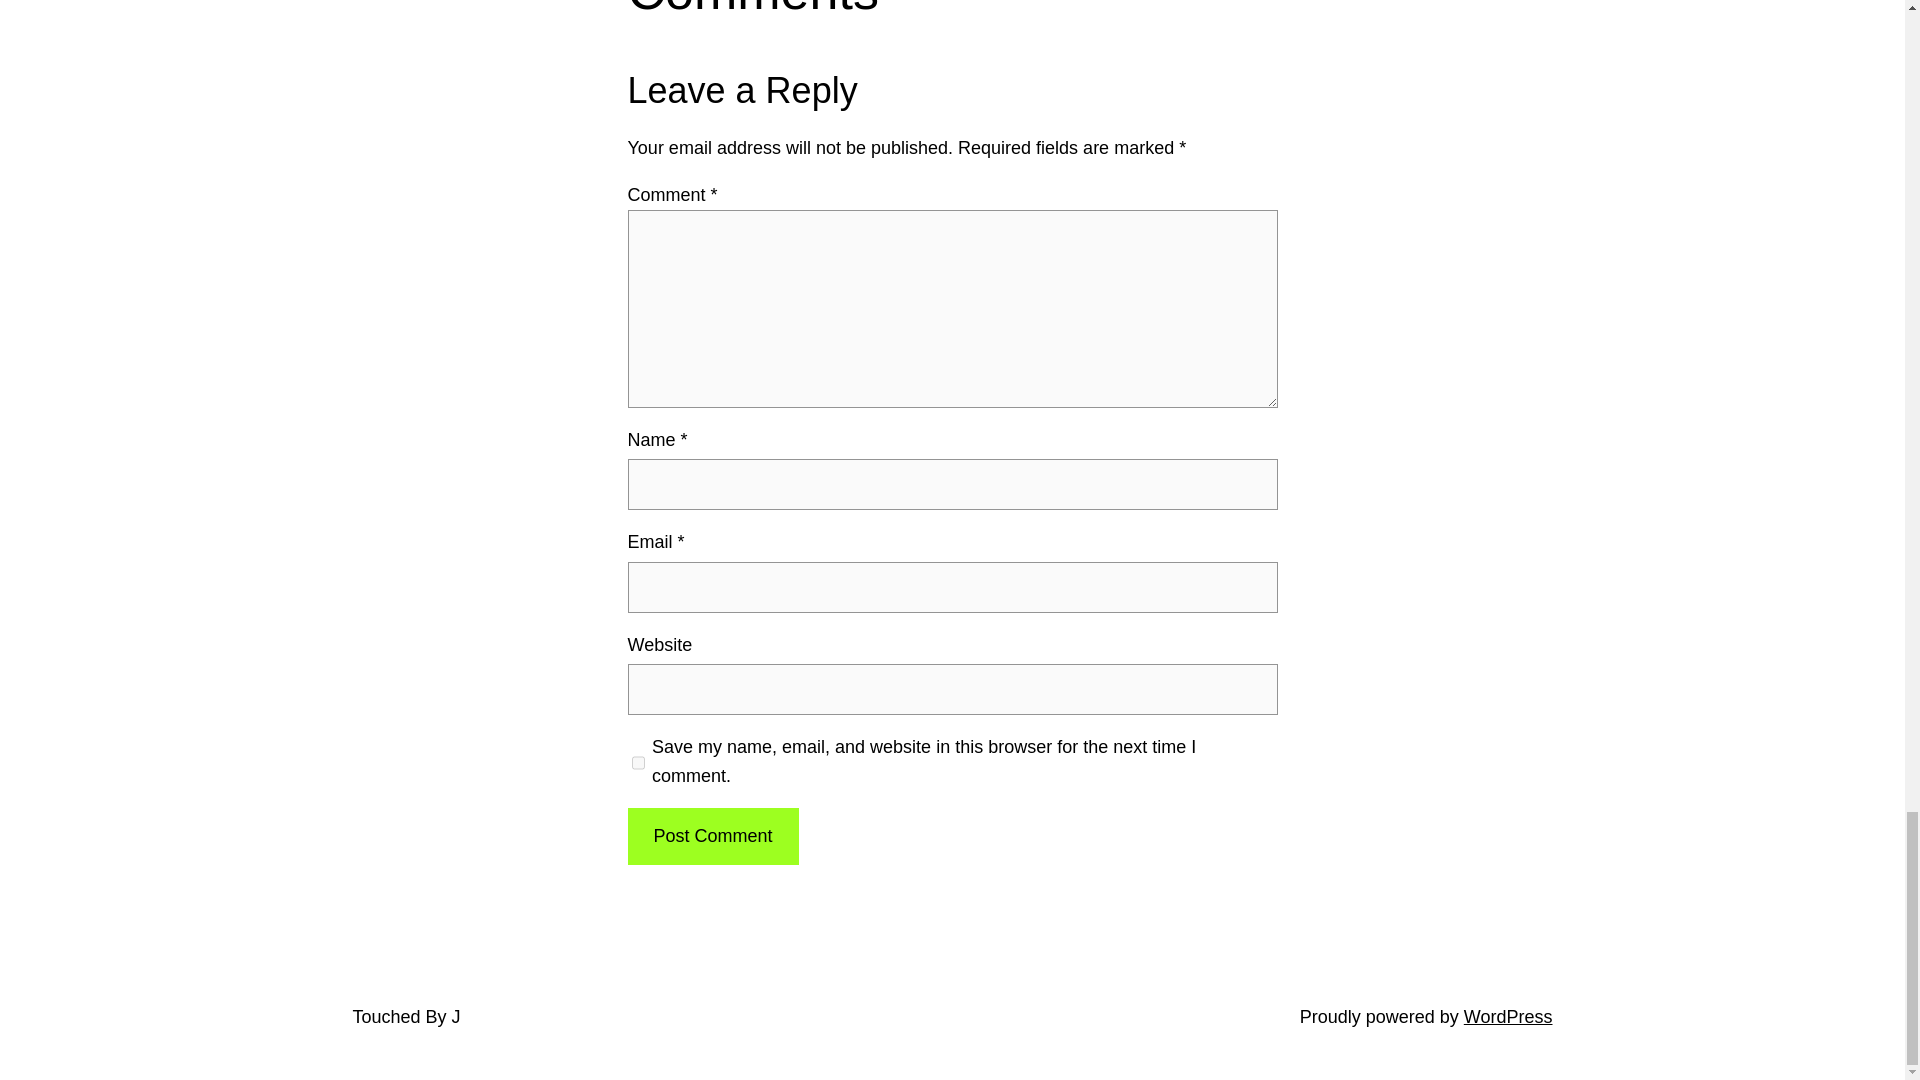 This screenshot has height=1080, width=1920. What do you see at coordinates (1508, 1016) in the screenshot?
I see `WordPress` at bounding box center [1508, 1016].